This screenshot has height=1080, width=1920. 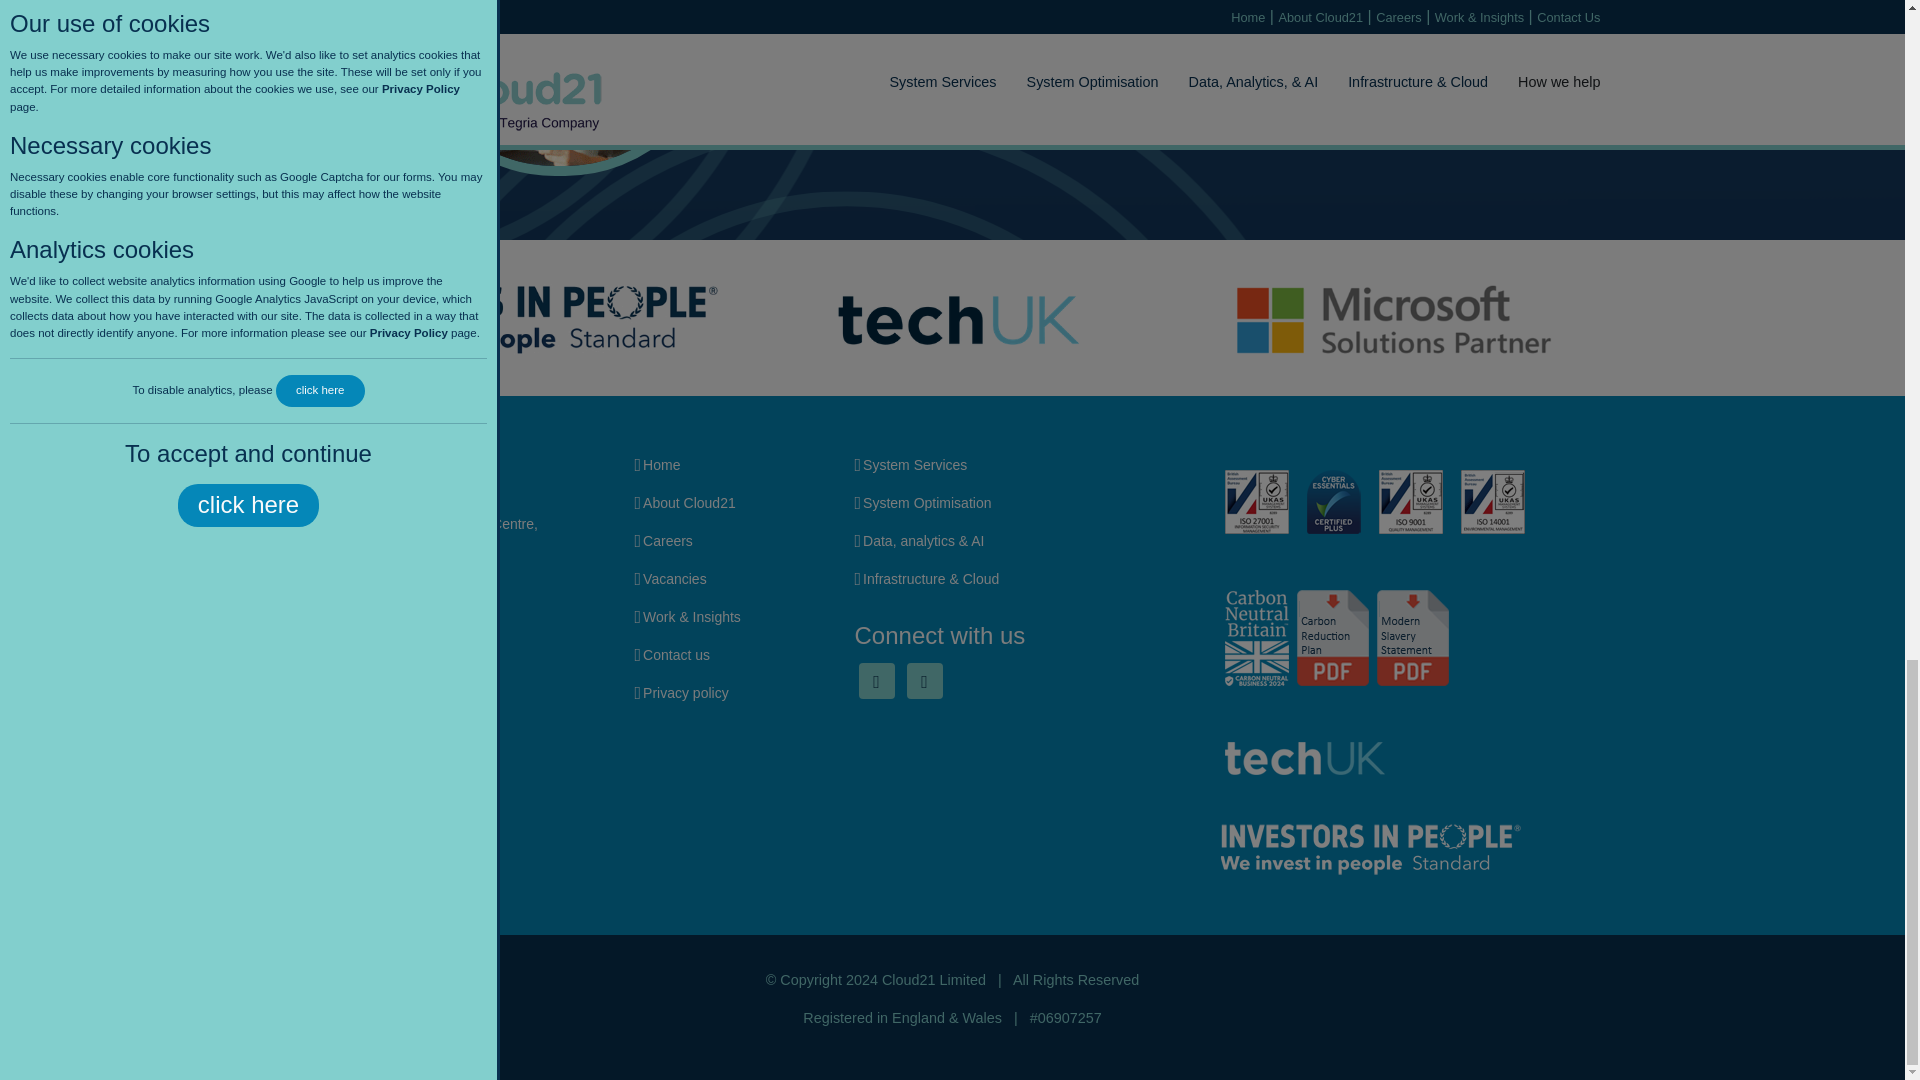 I want to click on Tech UK, so click(x=1304, y=758).